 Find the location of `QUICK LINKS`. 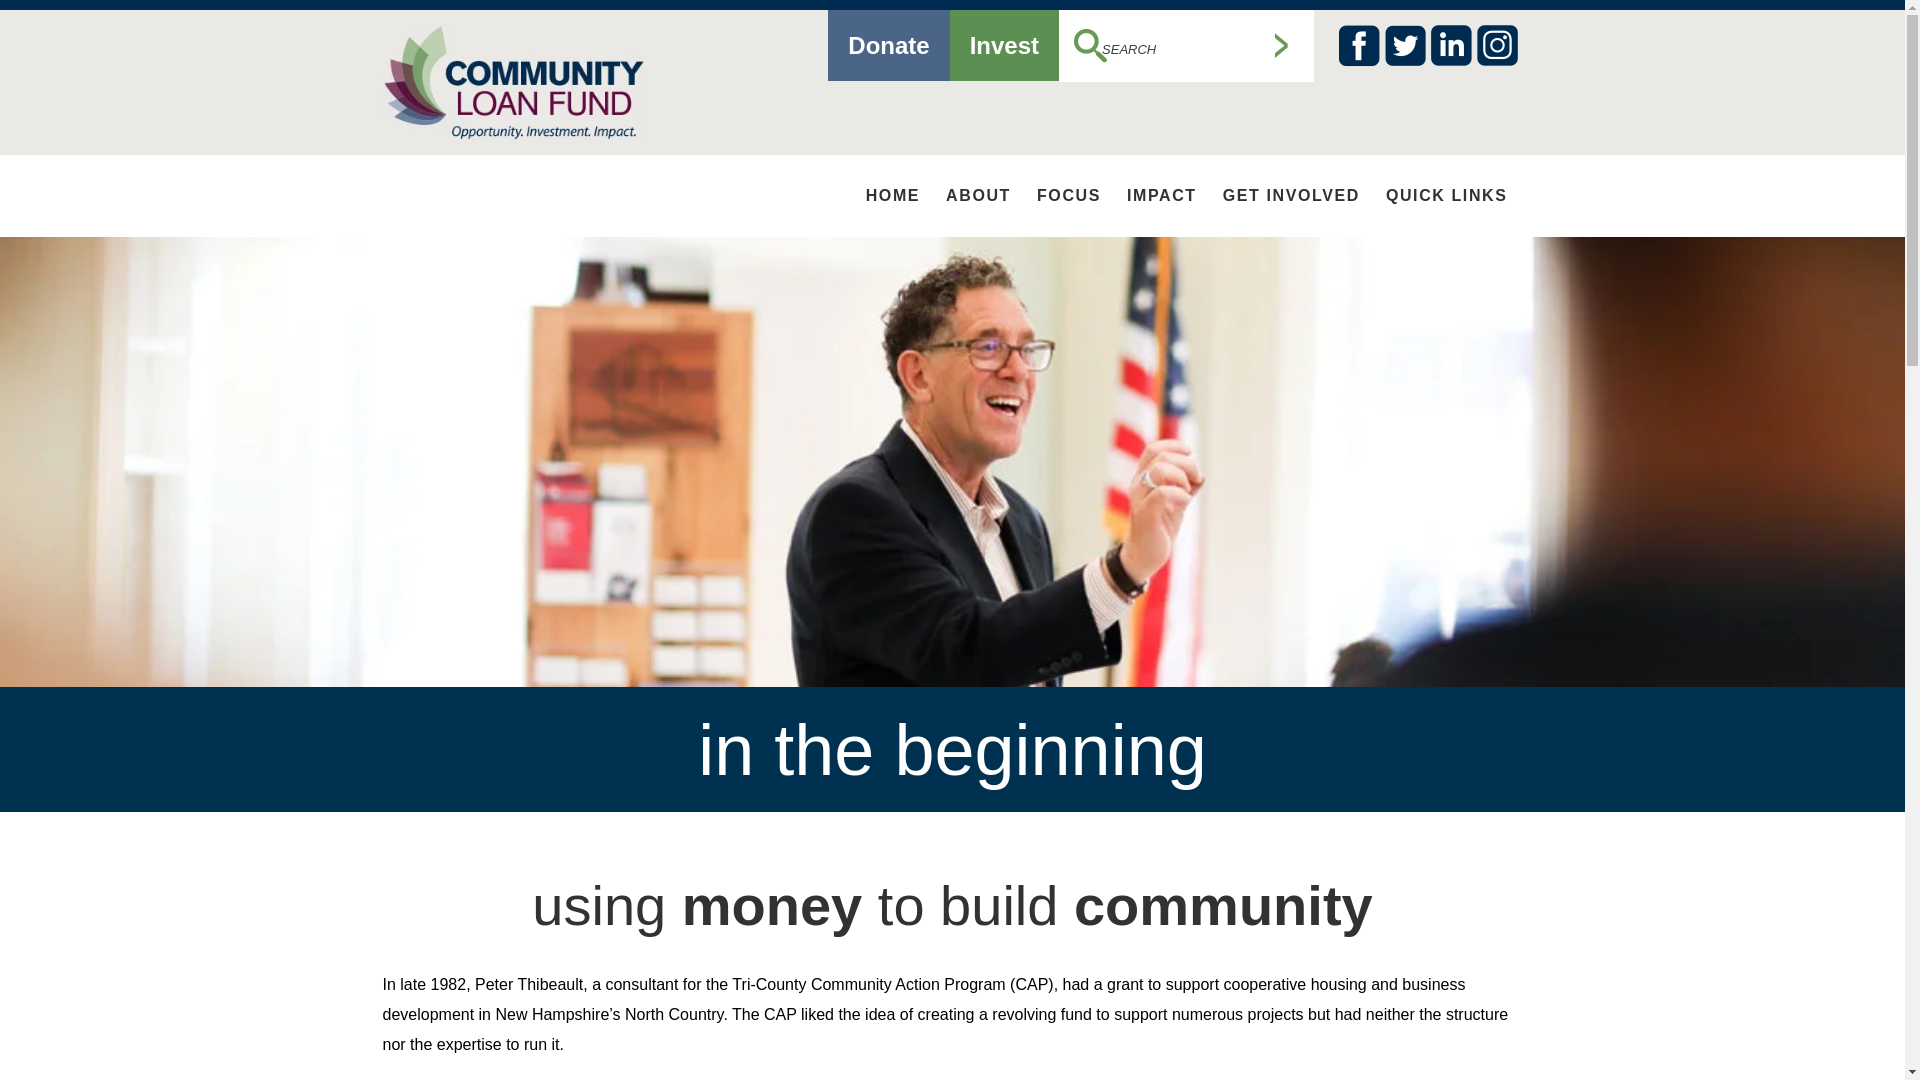

QUICK LINKS is located at coordinates (1446, 196).